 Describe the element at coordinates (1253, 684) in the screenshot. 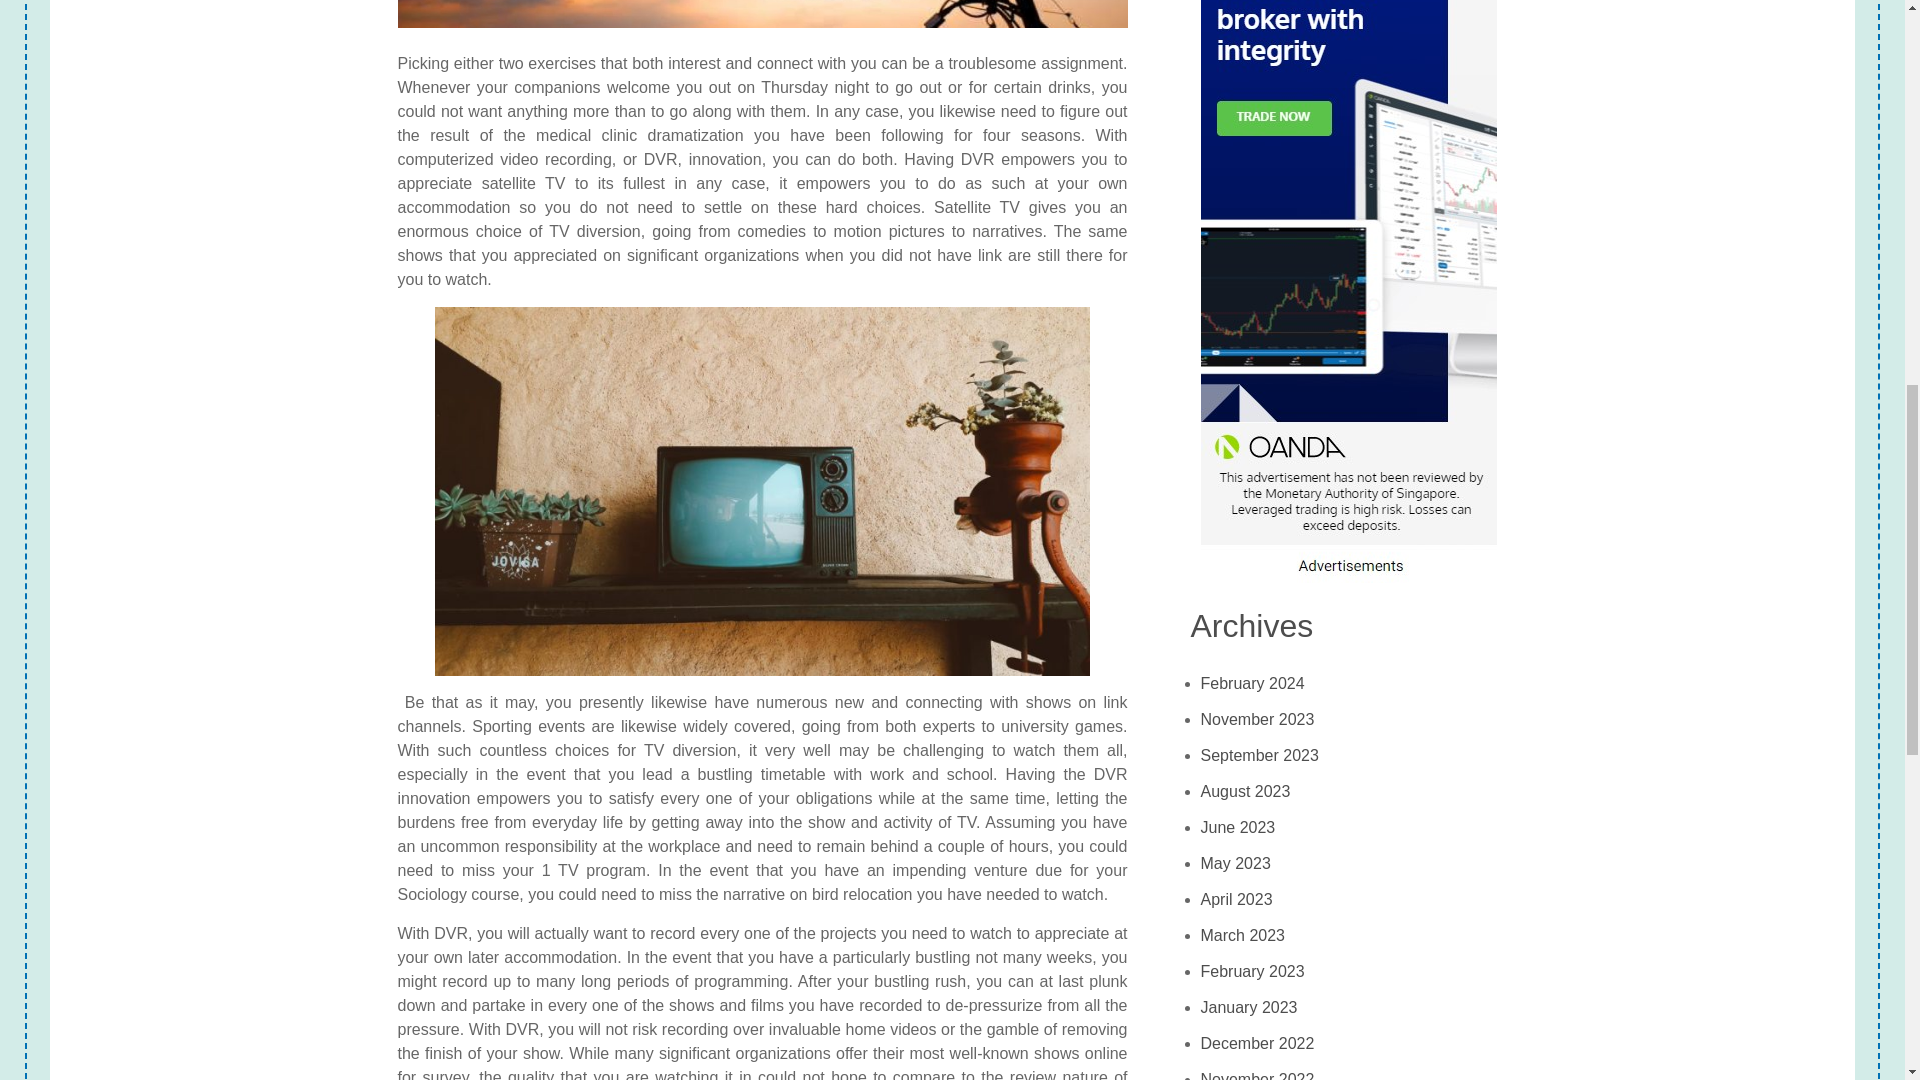

I see `February 2024` at that location.